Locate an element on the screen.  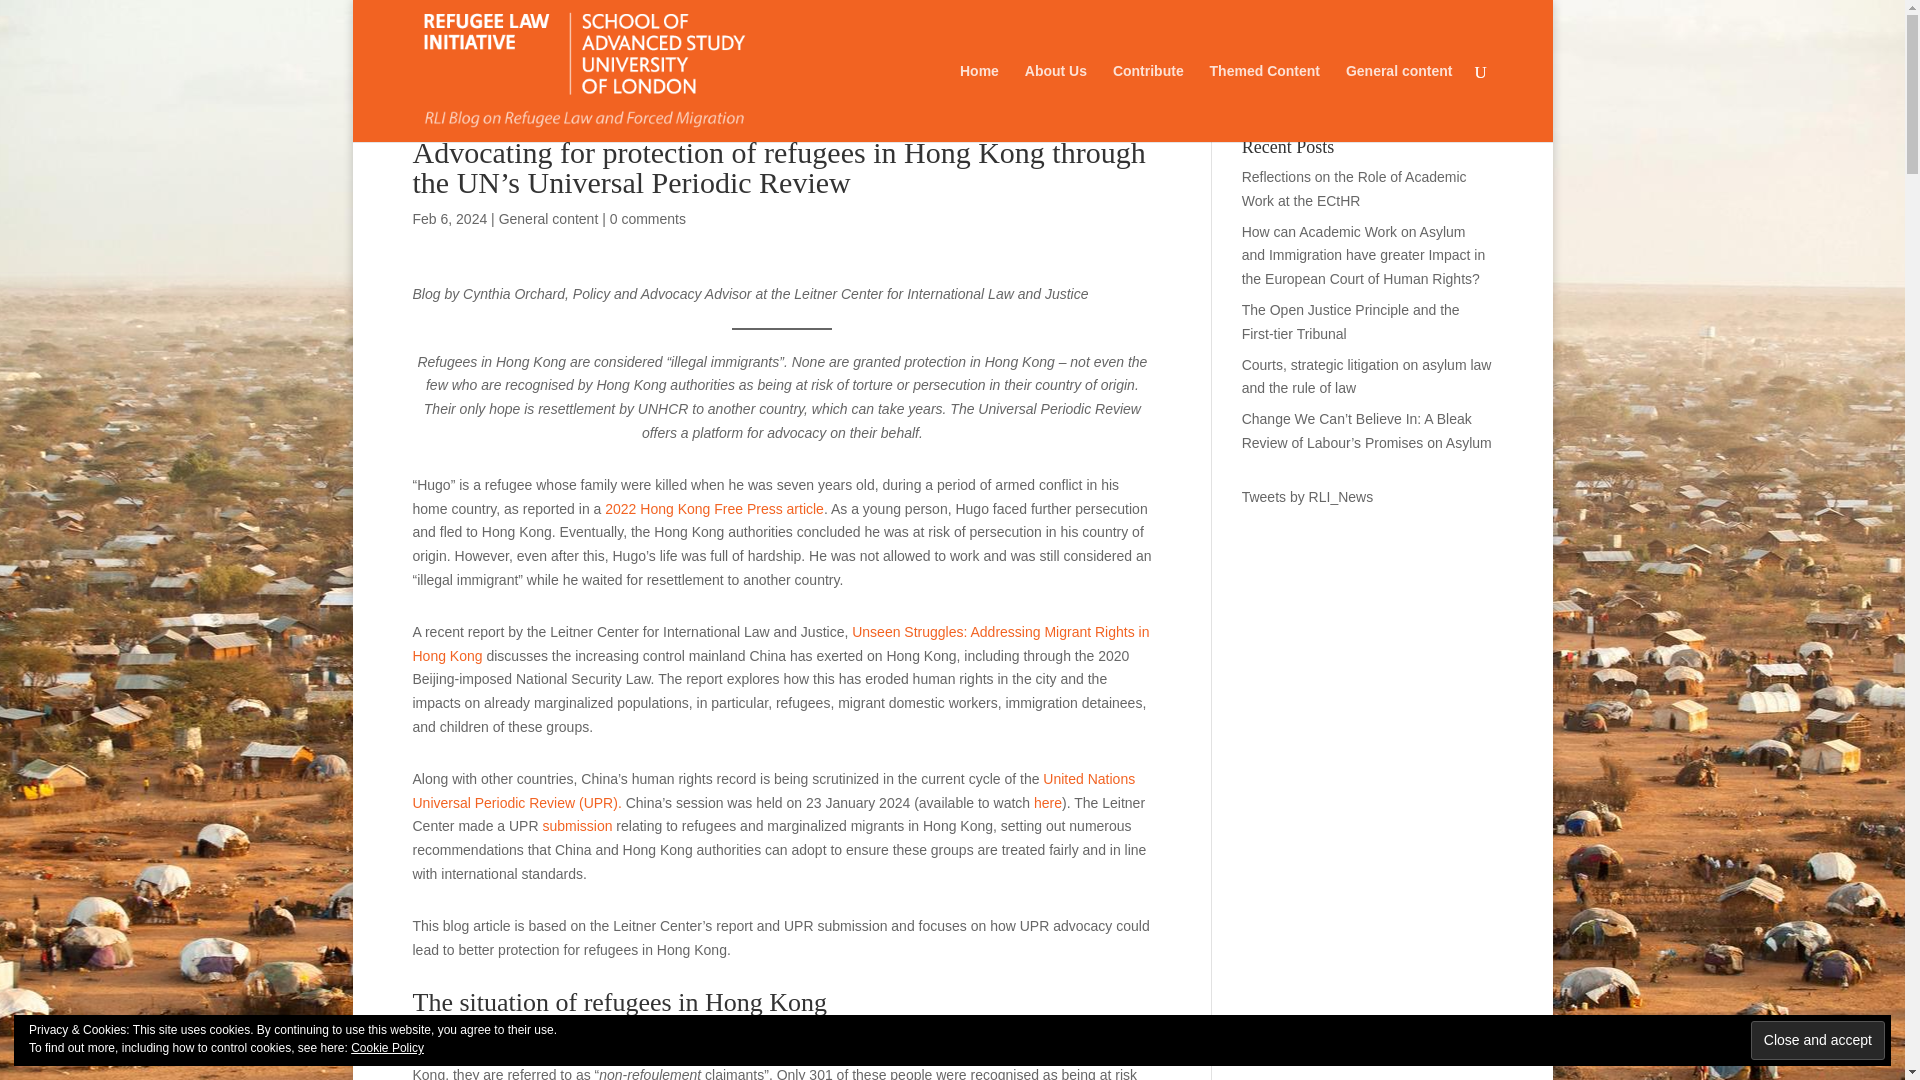
General content is located at coordinates (1399, 102).